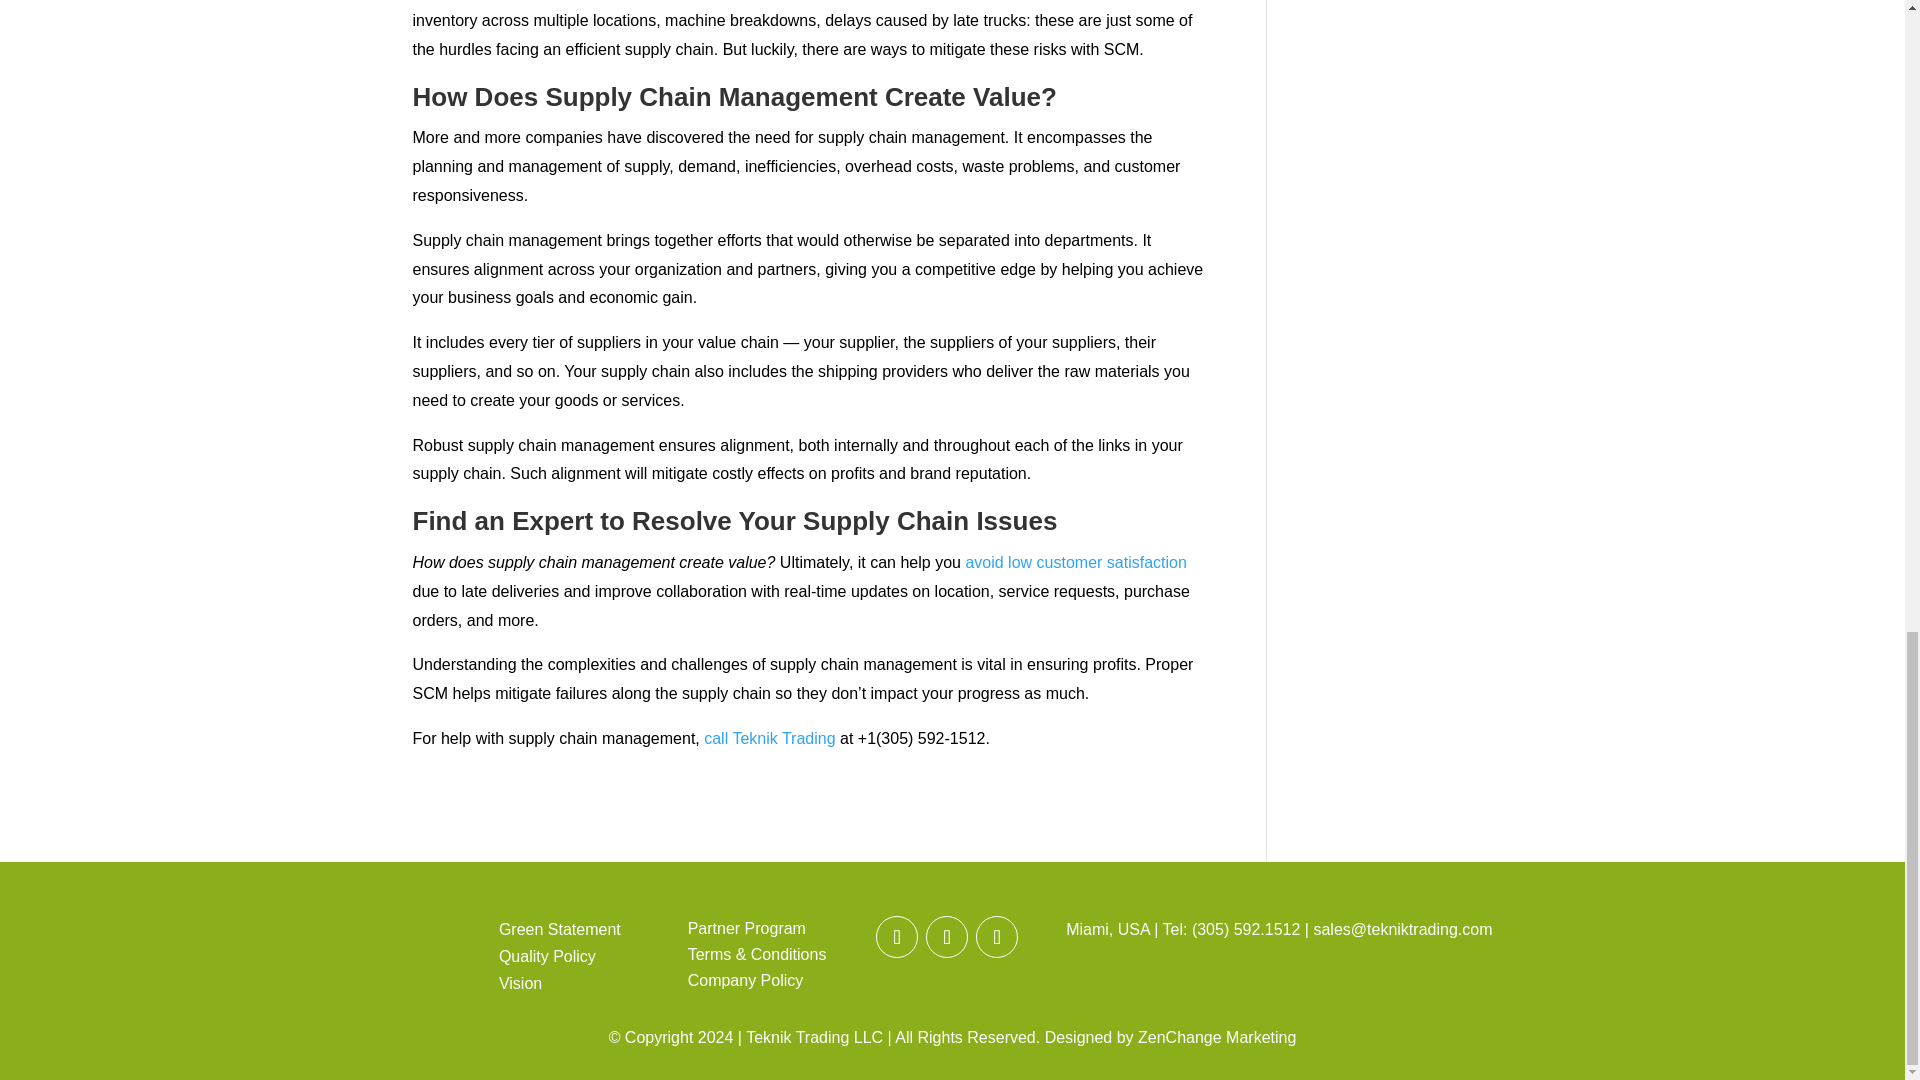 The height and width of the screenshot is (1080, 1920). Describe the element at coordinates (1397, 974) in the screenshot. I see `Image 7` at that location.